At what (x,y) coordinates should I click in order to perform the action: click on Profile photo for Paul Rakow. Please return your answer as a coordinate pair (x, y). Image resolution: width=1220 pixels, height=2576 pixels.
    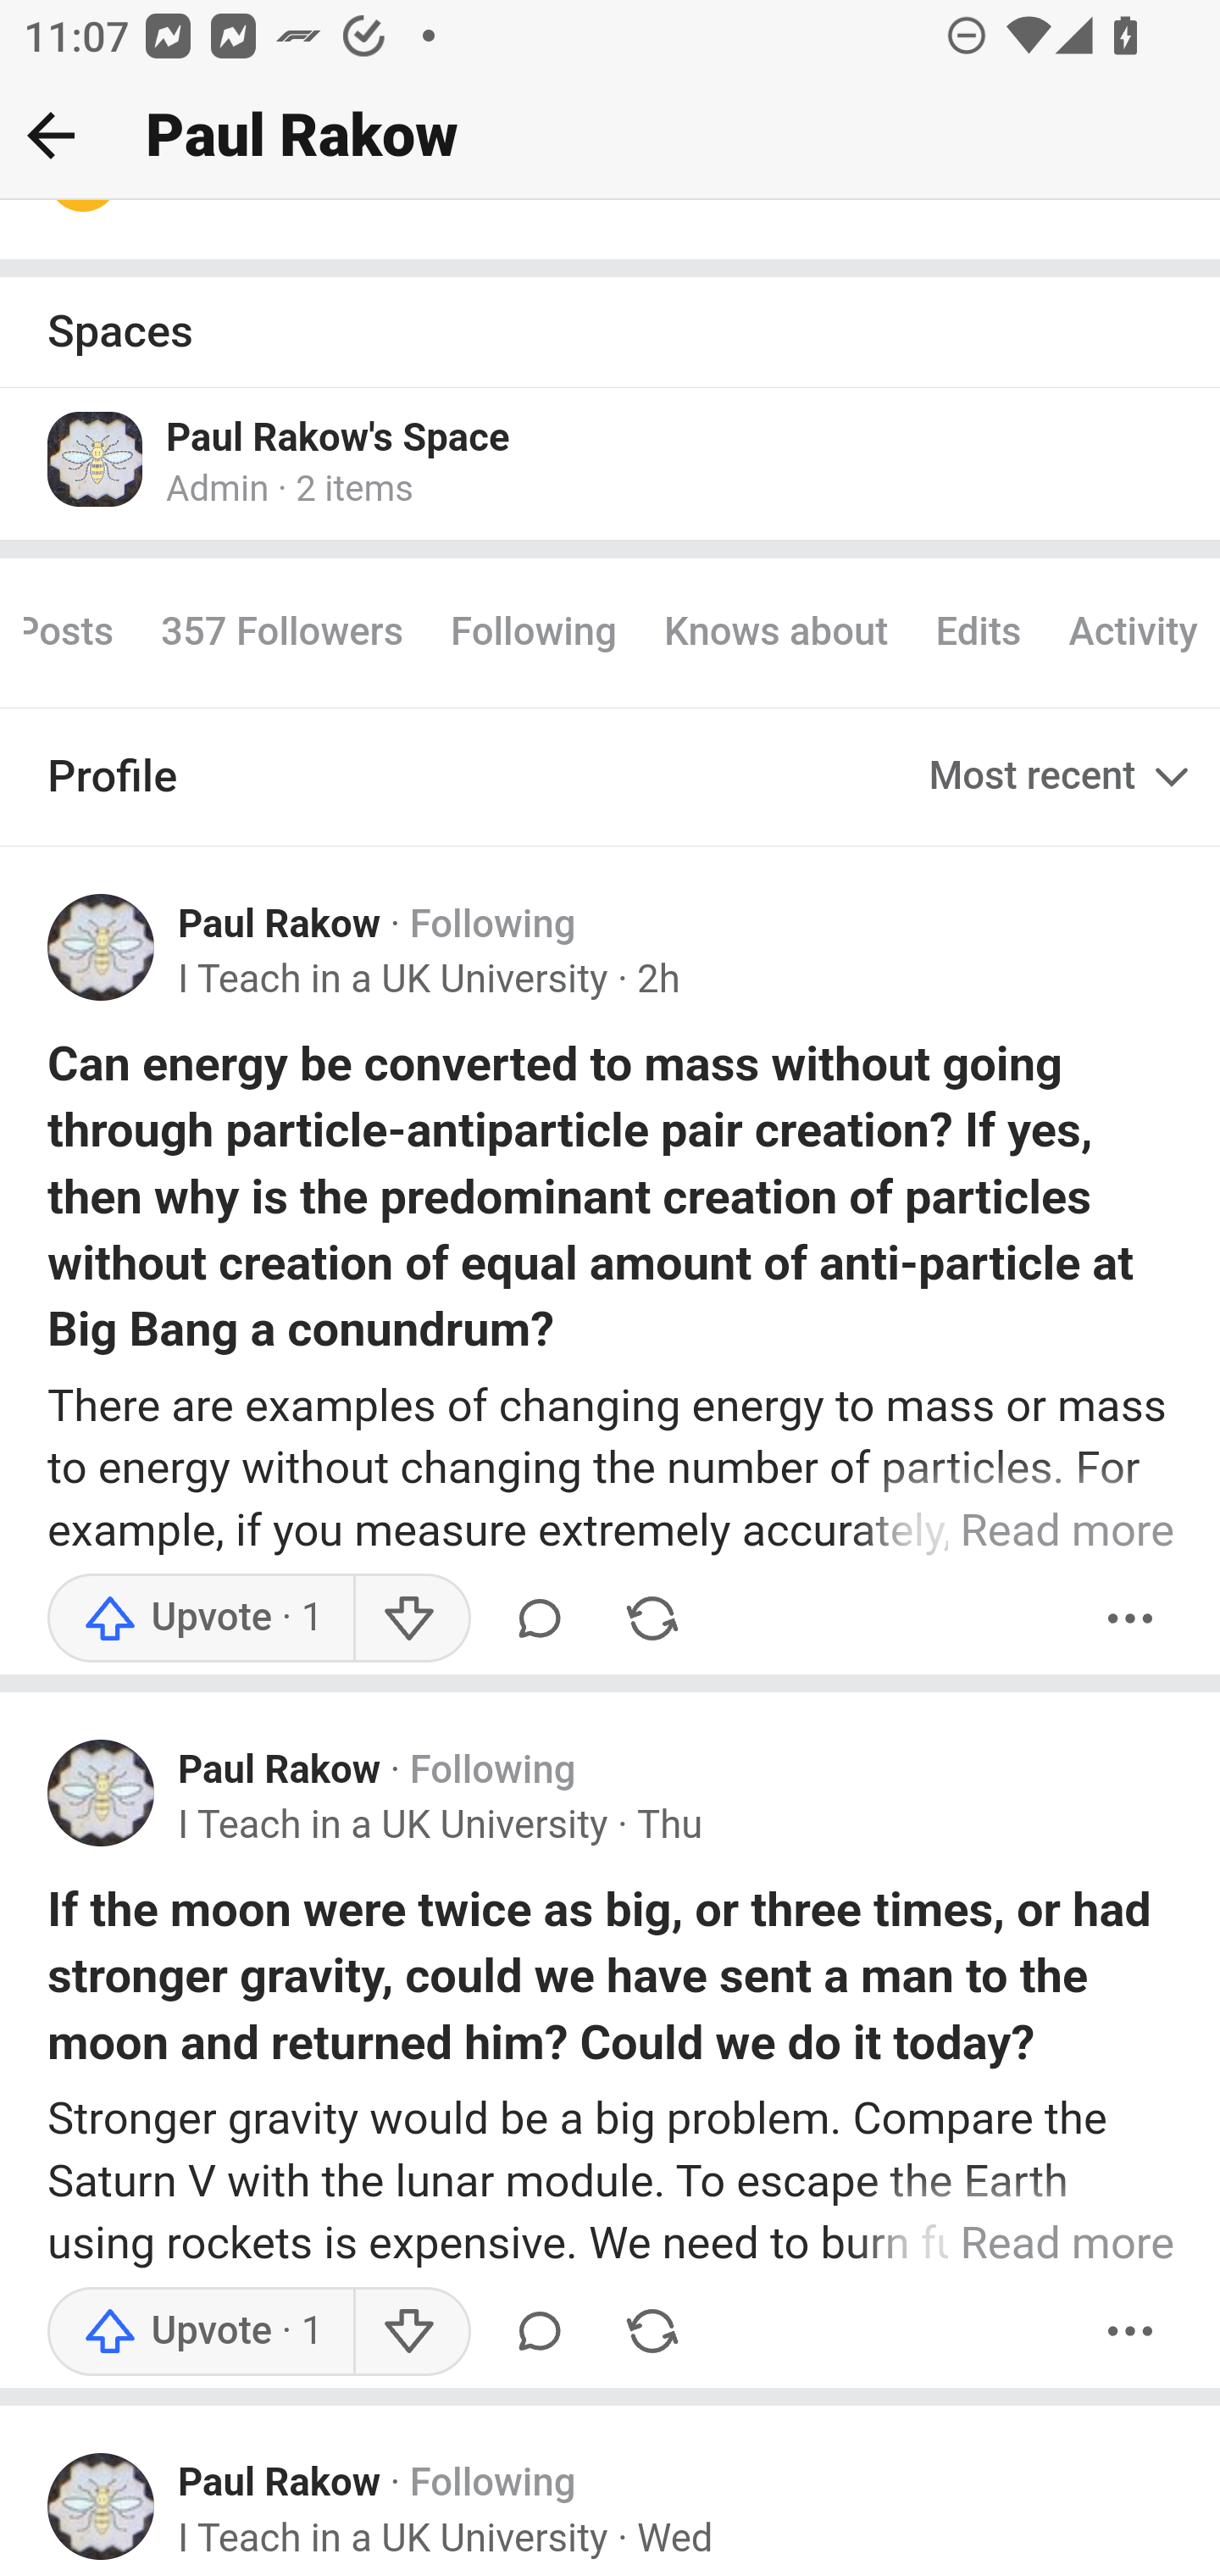
    Looking at the image, I should click on (102, 1795).